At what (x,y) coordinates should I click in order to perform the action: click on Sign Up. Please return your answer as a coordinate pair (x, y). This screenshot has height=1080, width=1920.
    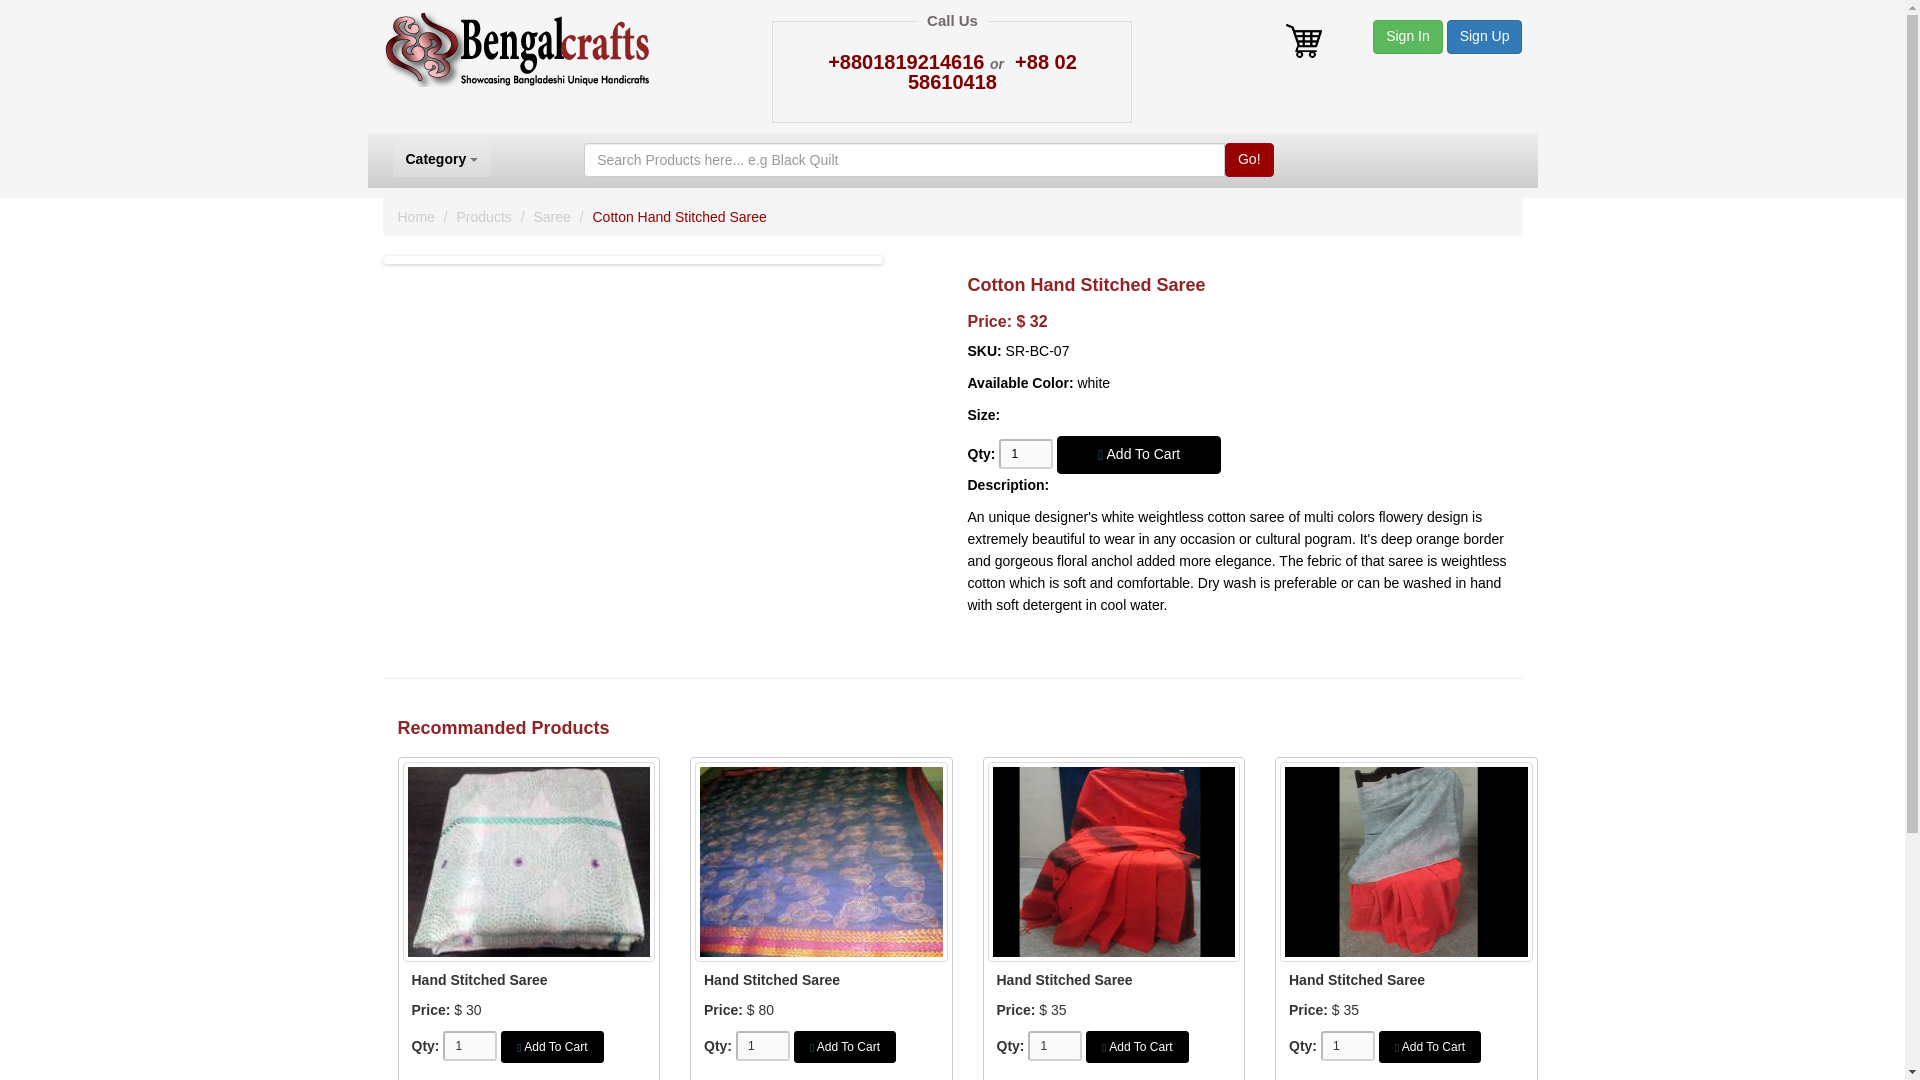
    Looking at the image, I should click on (1484, 37).